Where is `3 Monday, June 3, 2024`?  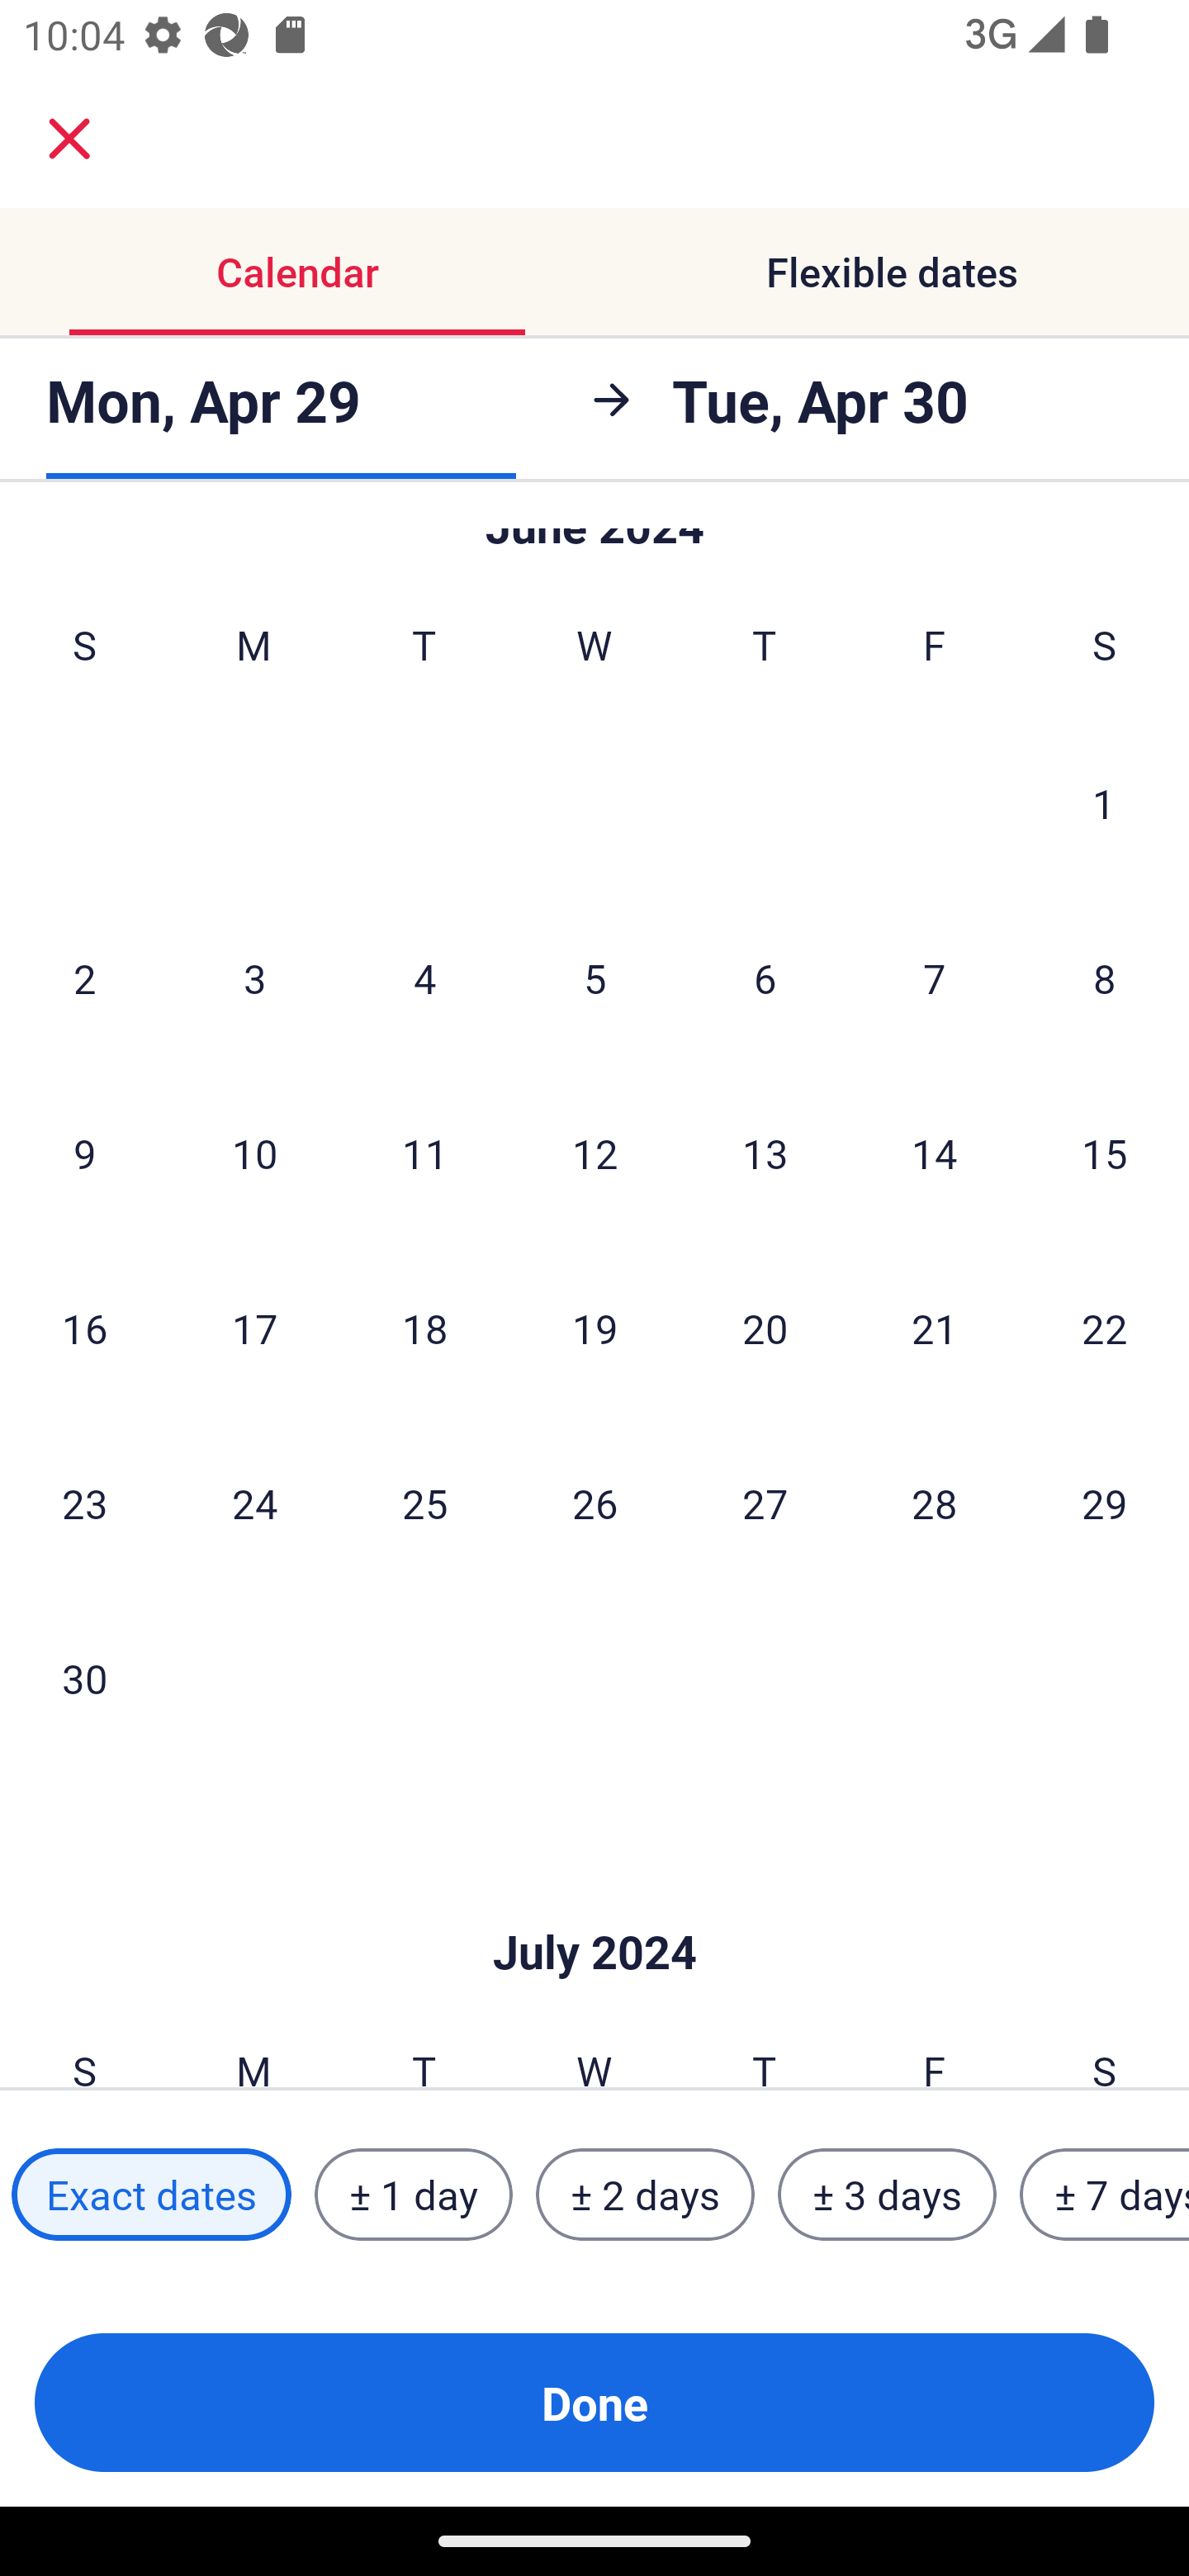
3 Monday, June 3, 2024 is located at coordinates (254, 978).